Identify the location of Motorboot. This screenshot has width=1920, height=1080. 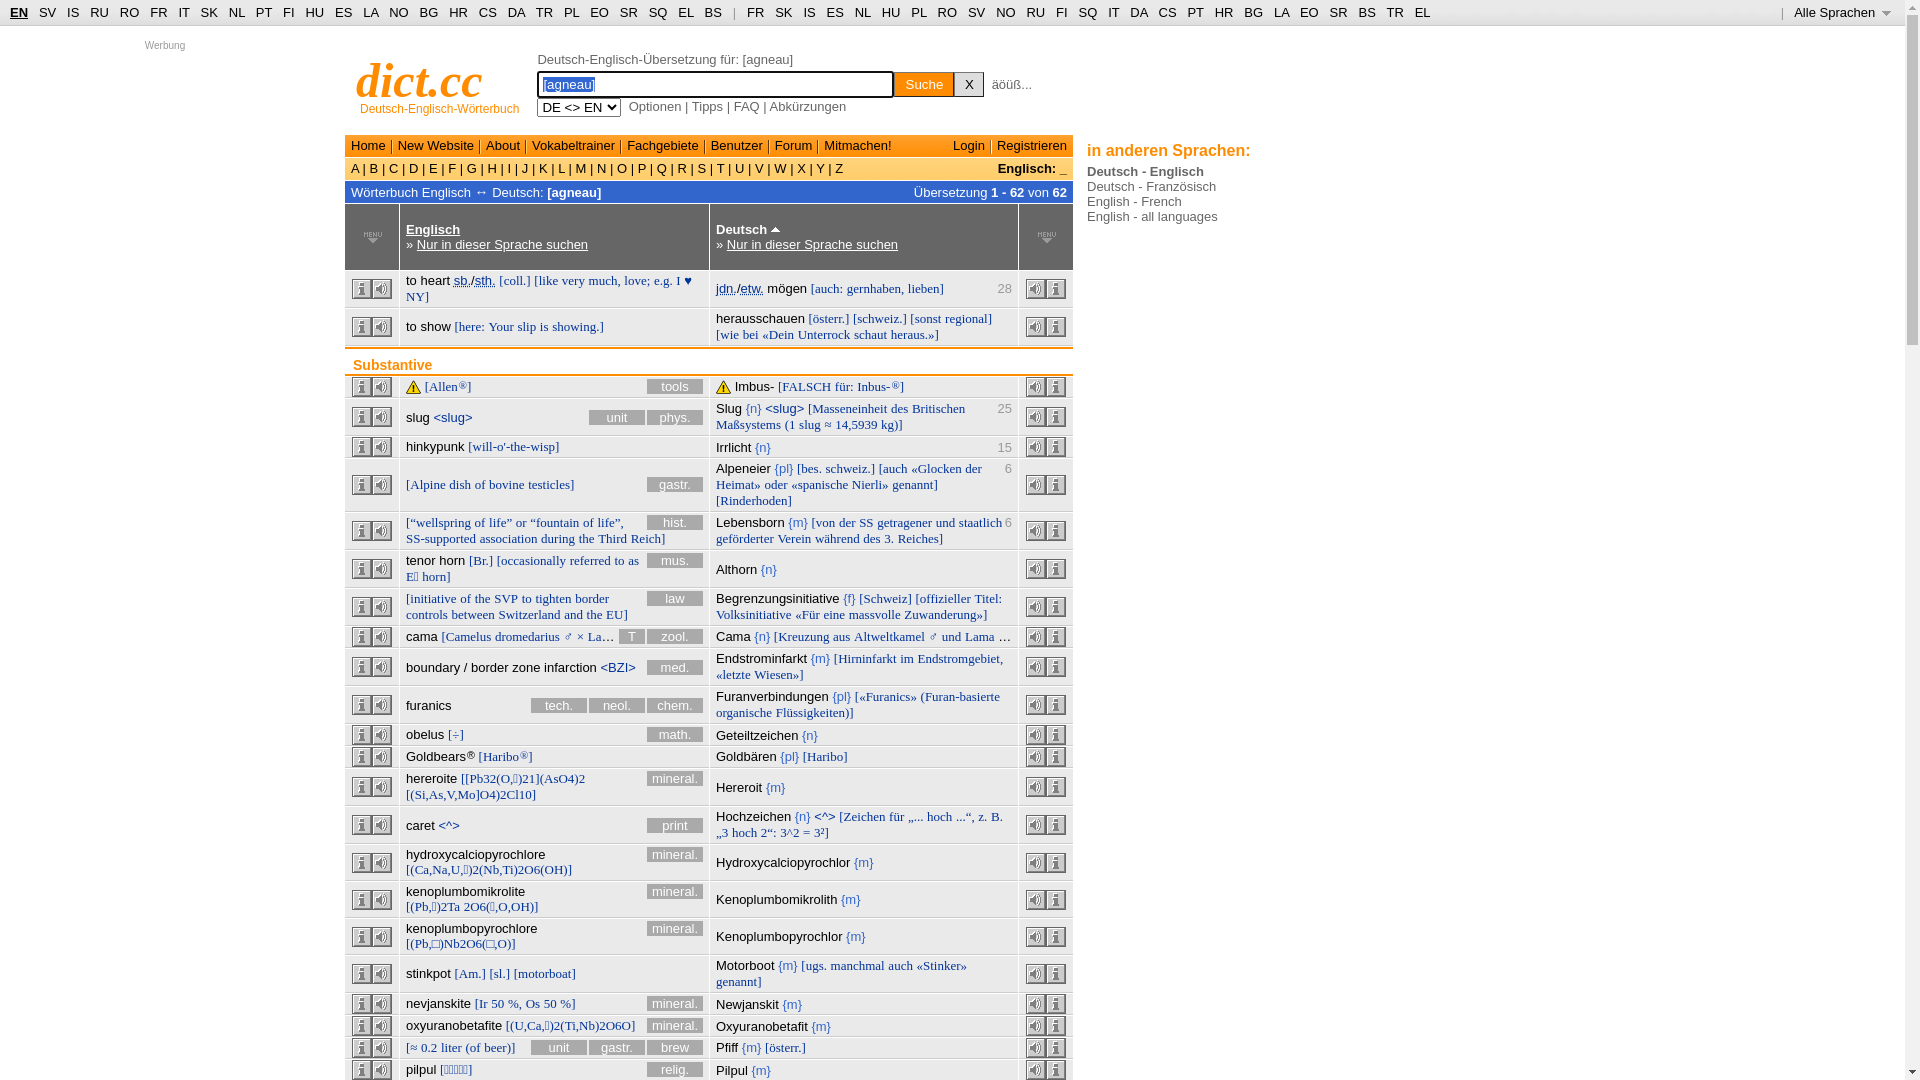
(746, 966).